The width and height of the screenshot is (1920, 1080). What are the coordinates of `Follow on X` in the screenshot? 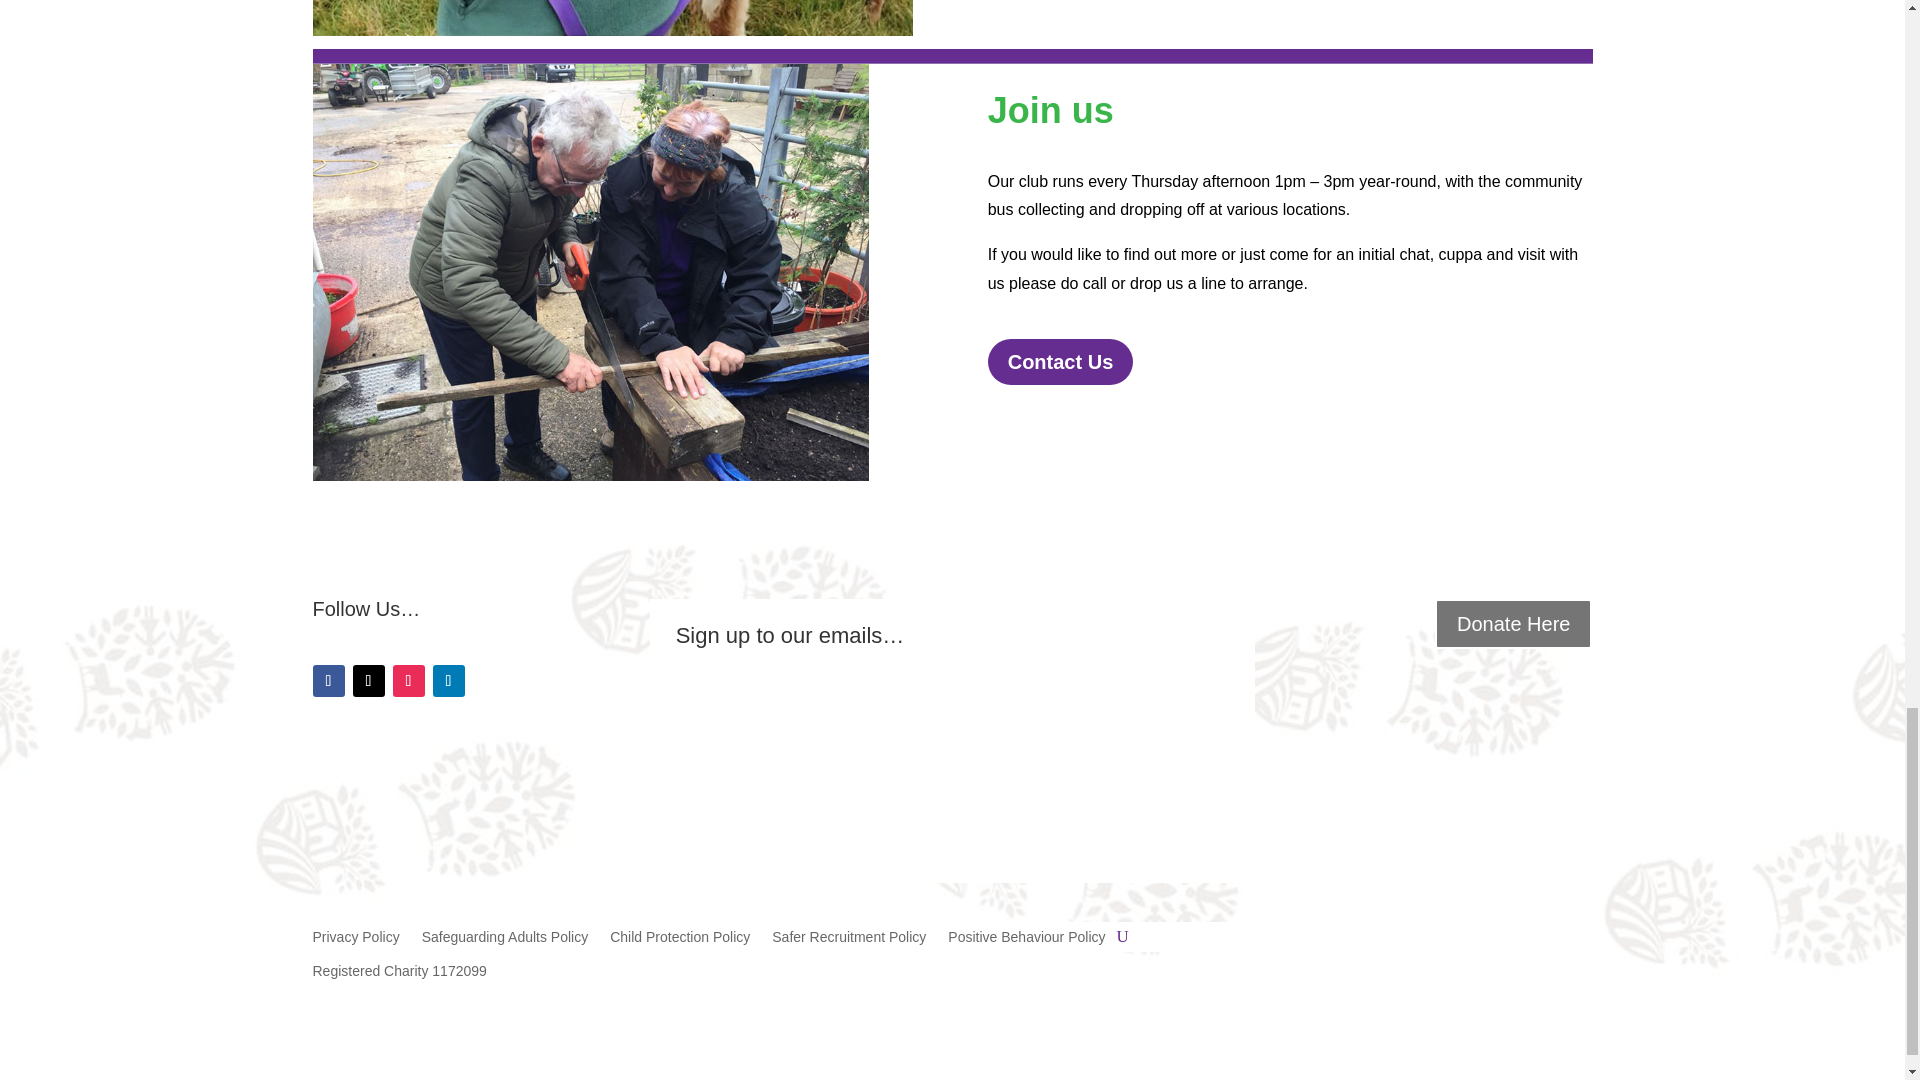 It's located at (368, 680).